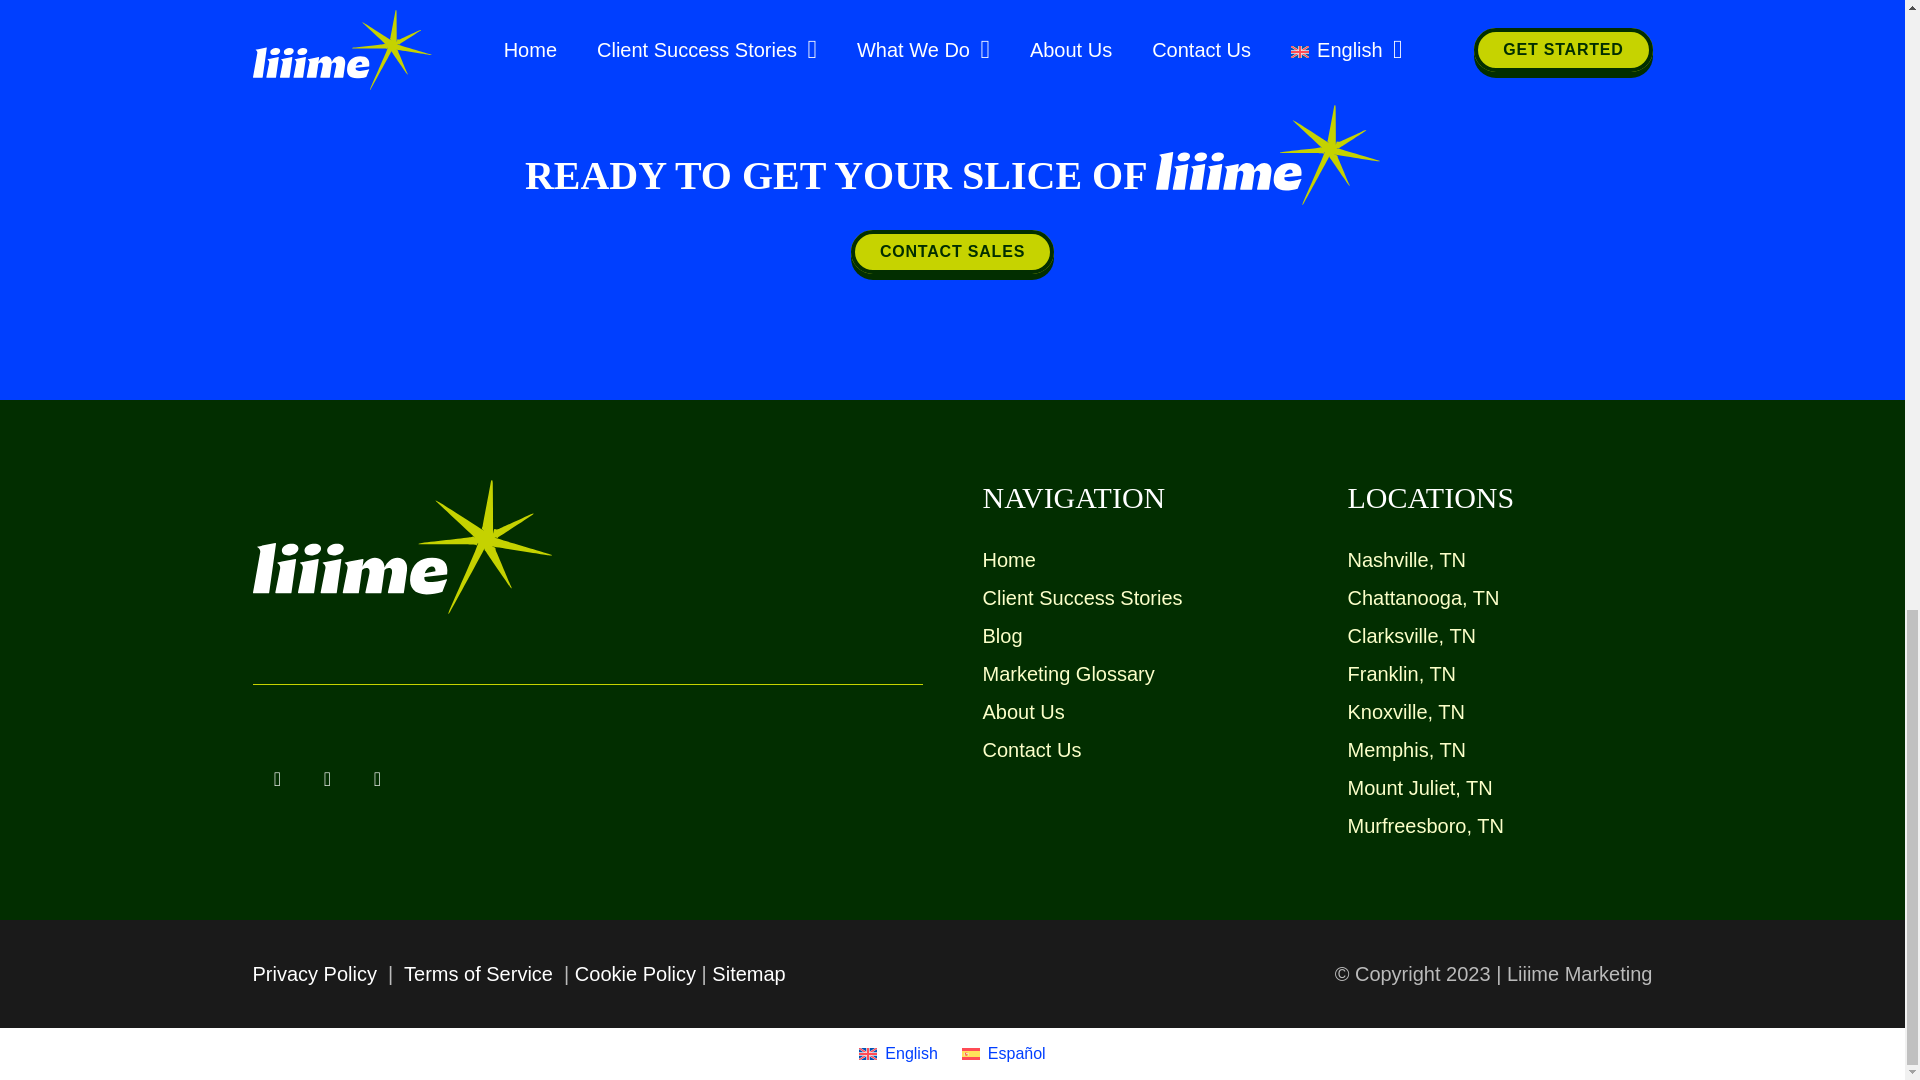 The image size is (1920, 1080). Describe the element at coordinates (1423, 598) in the screenshot. I see `Chattanooga, TN` at that location.